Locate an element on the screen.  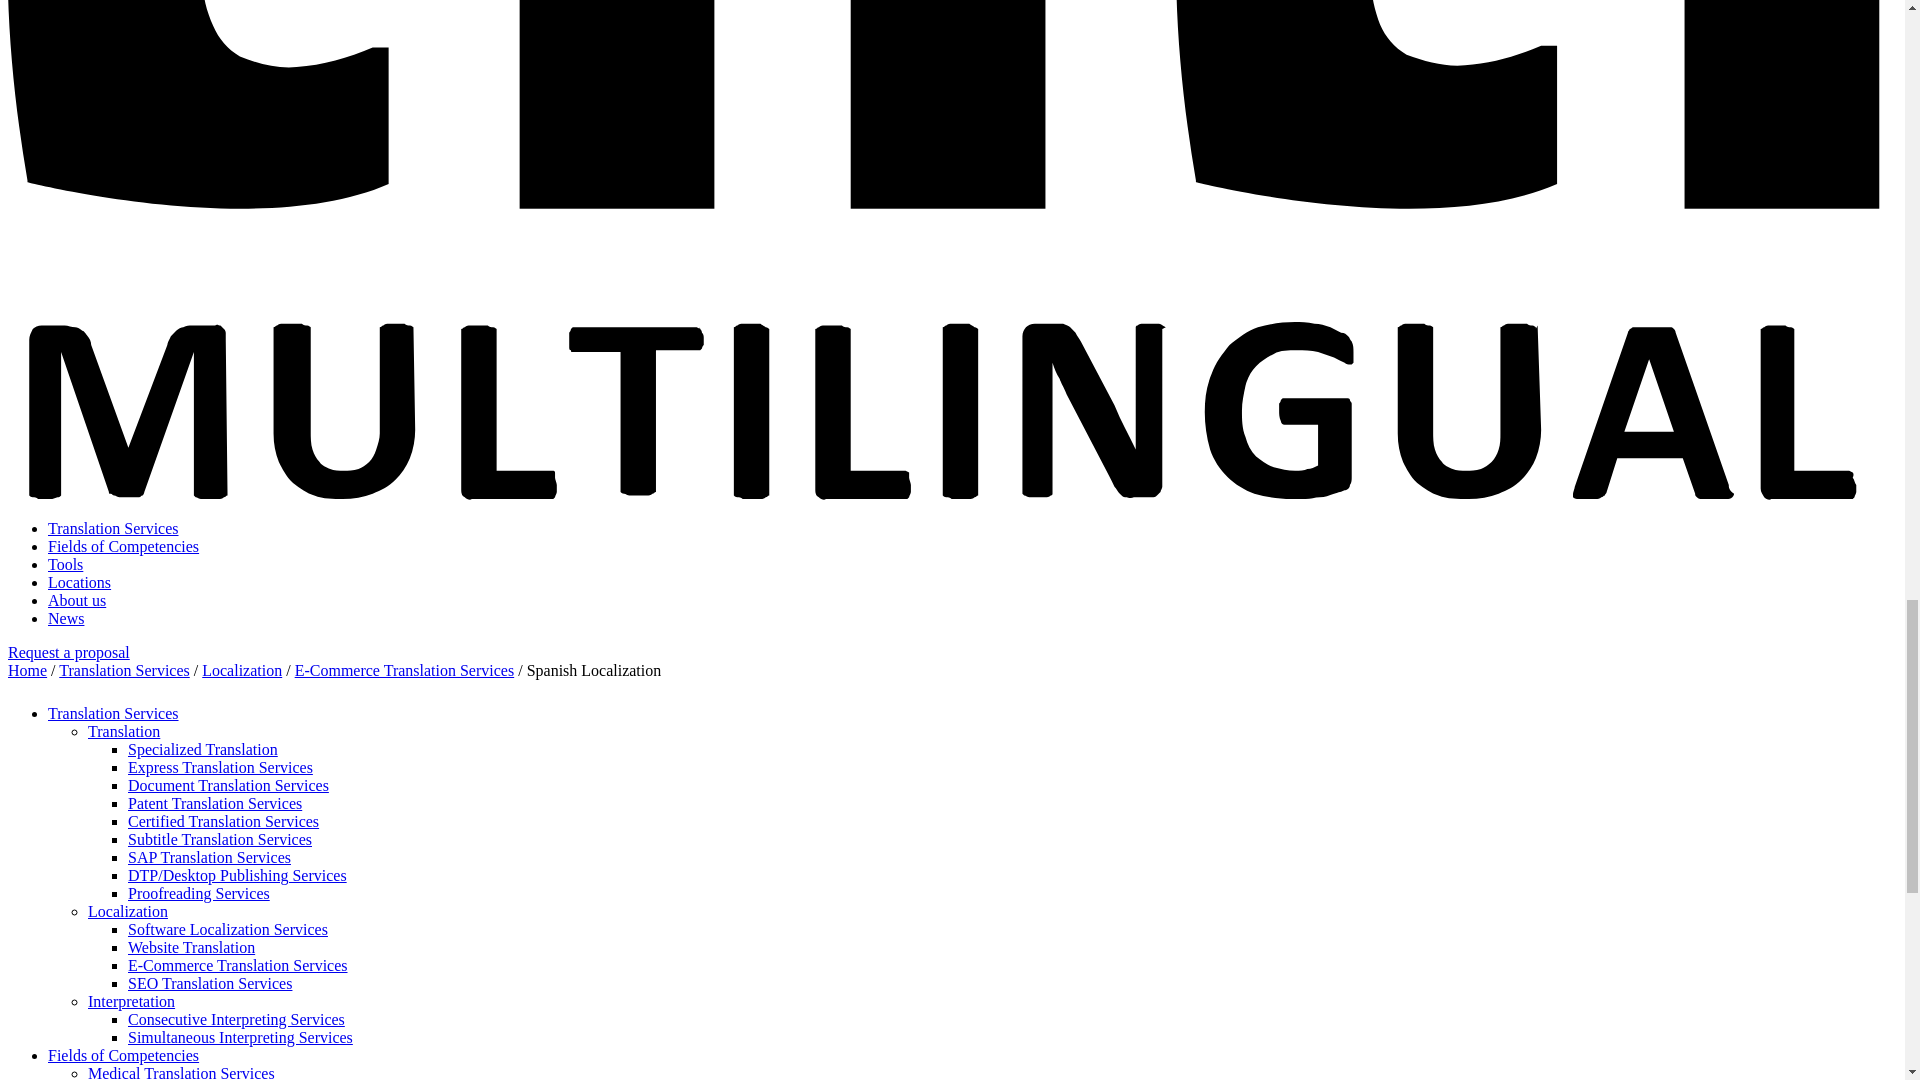
Home is located at coordinates (26, 670).